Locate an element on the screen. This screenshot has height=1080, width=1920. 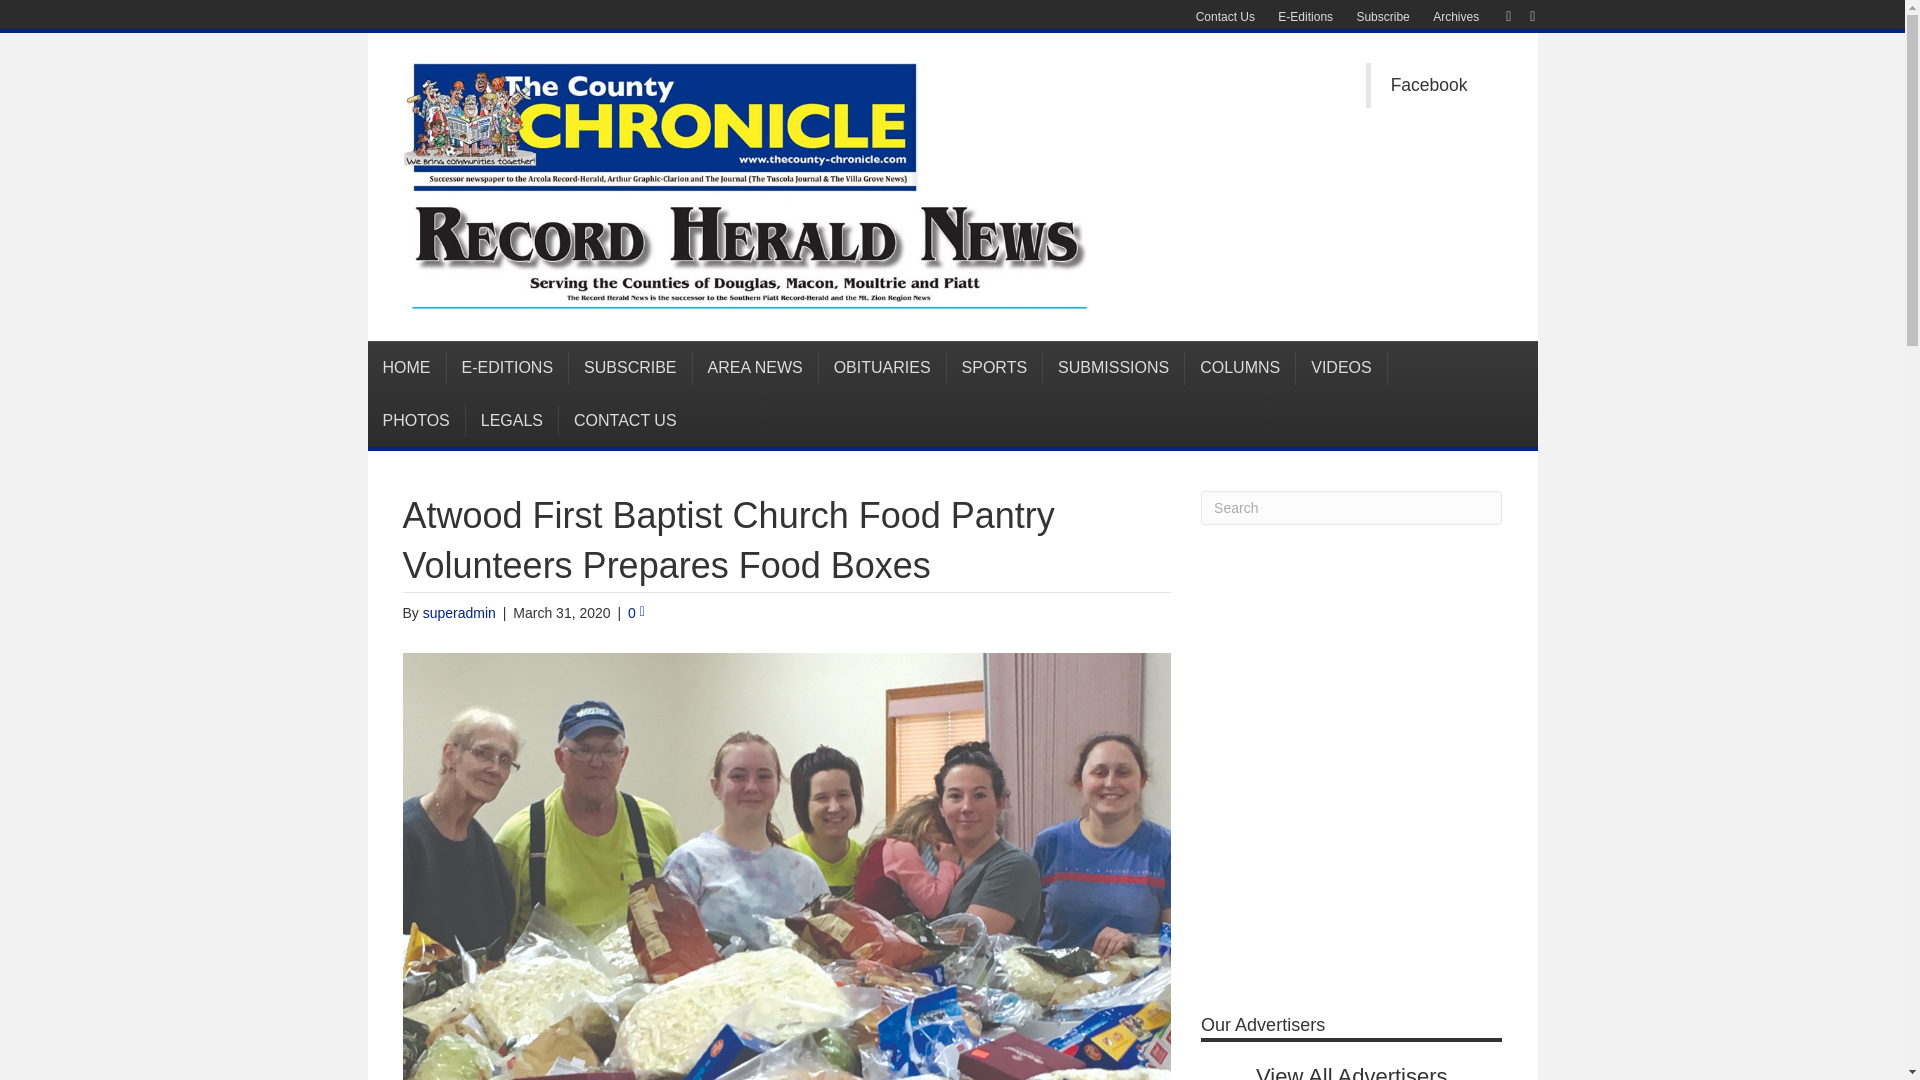
Facebook is located at coordinates (1429, 84).